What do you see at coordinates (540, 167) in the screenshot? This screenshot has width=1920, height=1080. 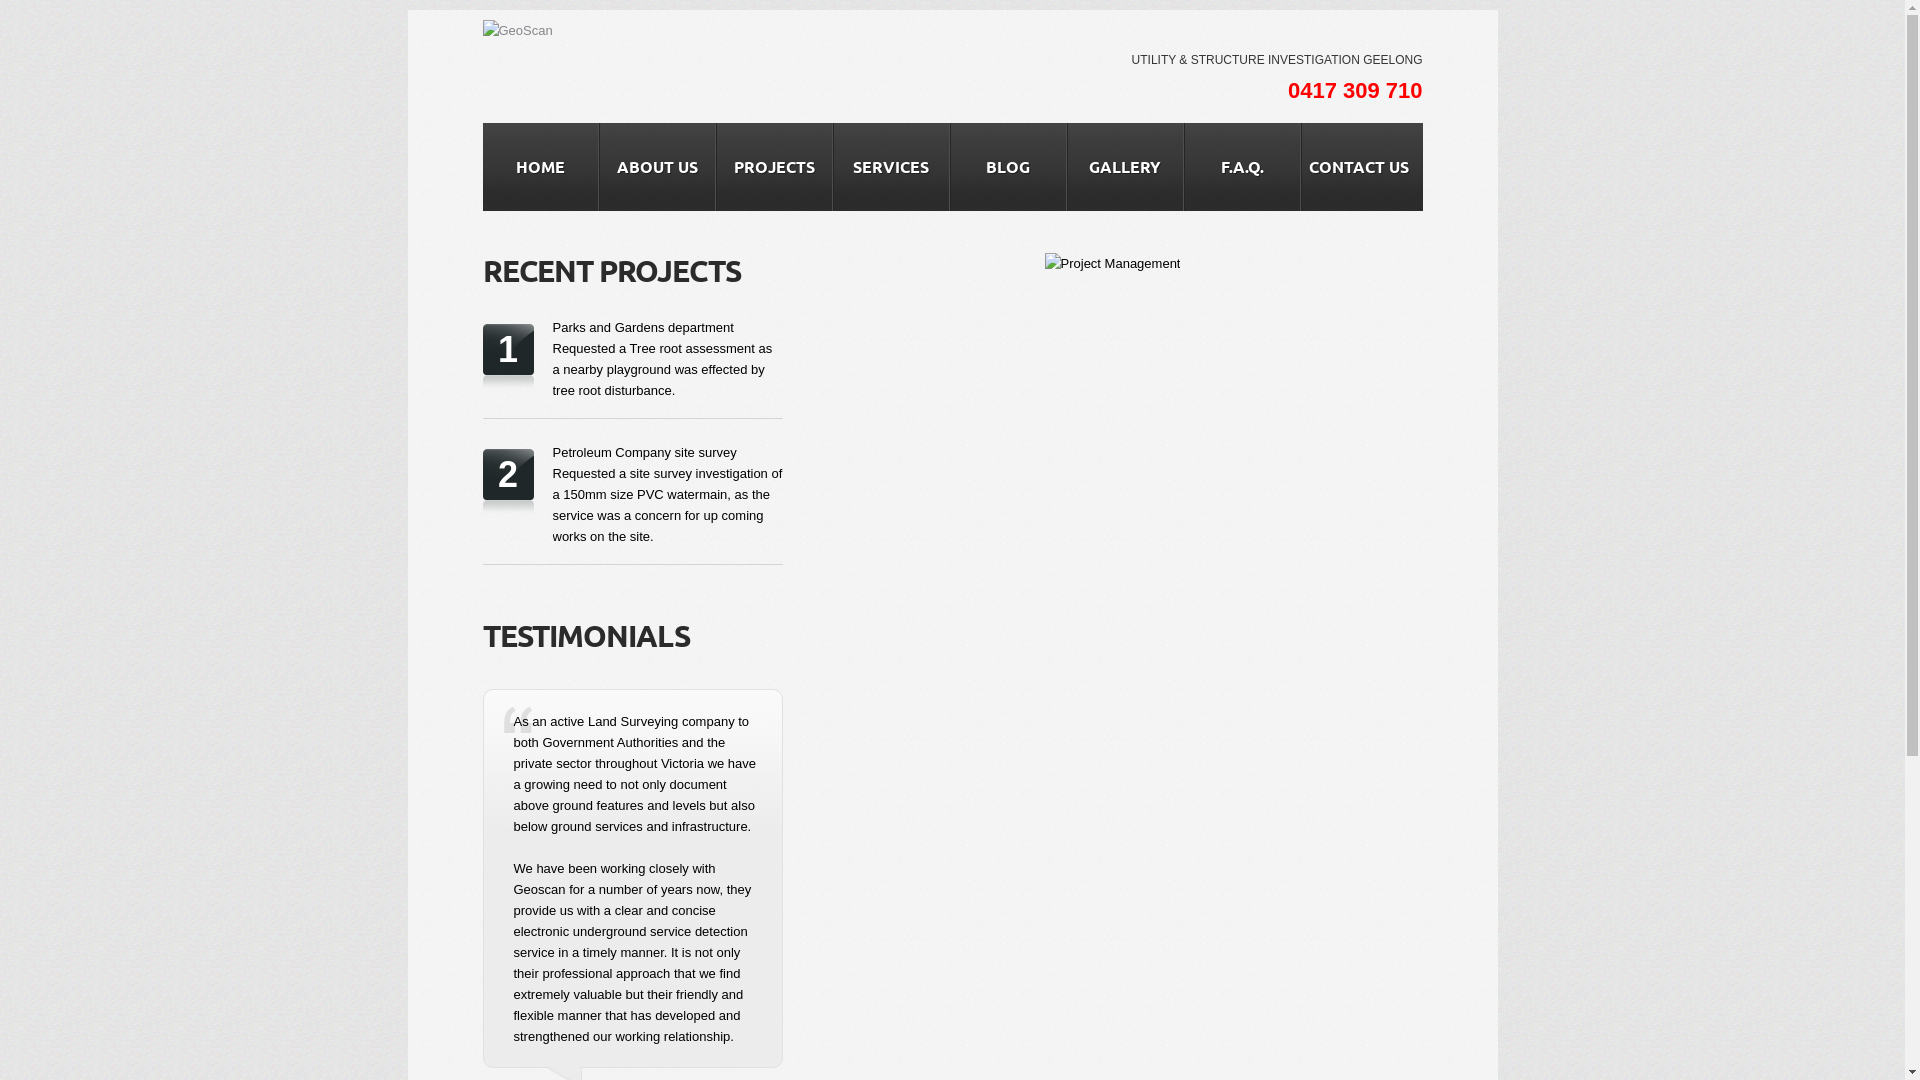 I see `HOME` at bounding box center [540, 167].